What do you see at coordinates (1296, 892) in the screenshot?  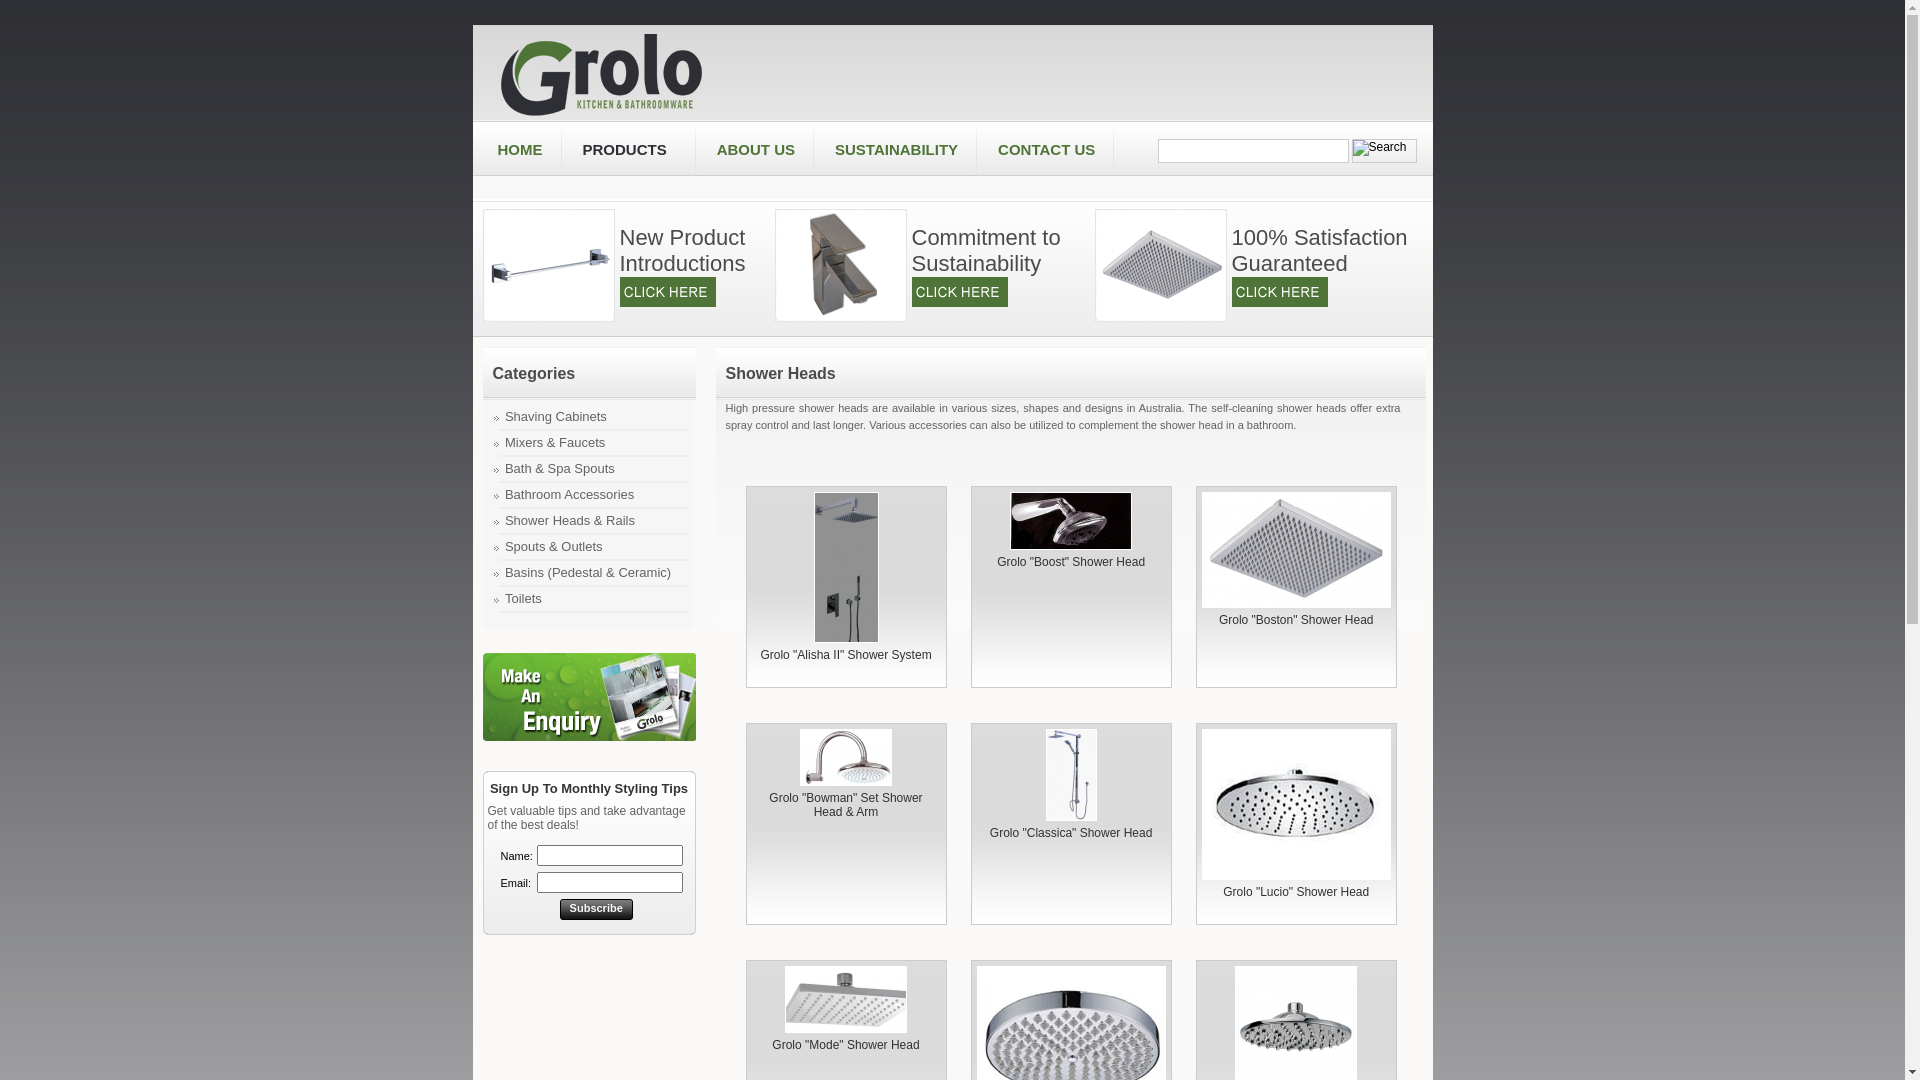 I see `Grolo "Lucio" Shower Head` at bounding box center [1296, 892].